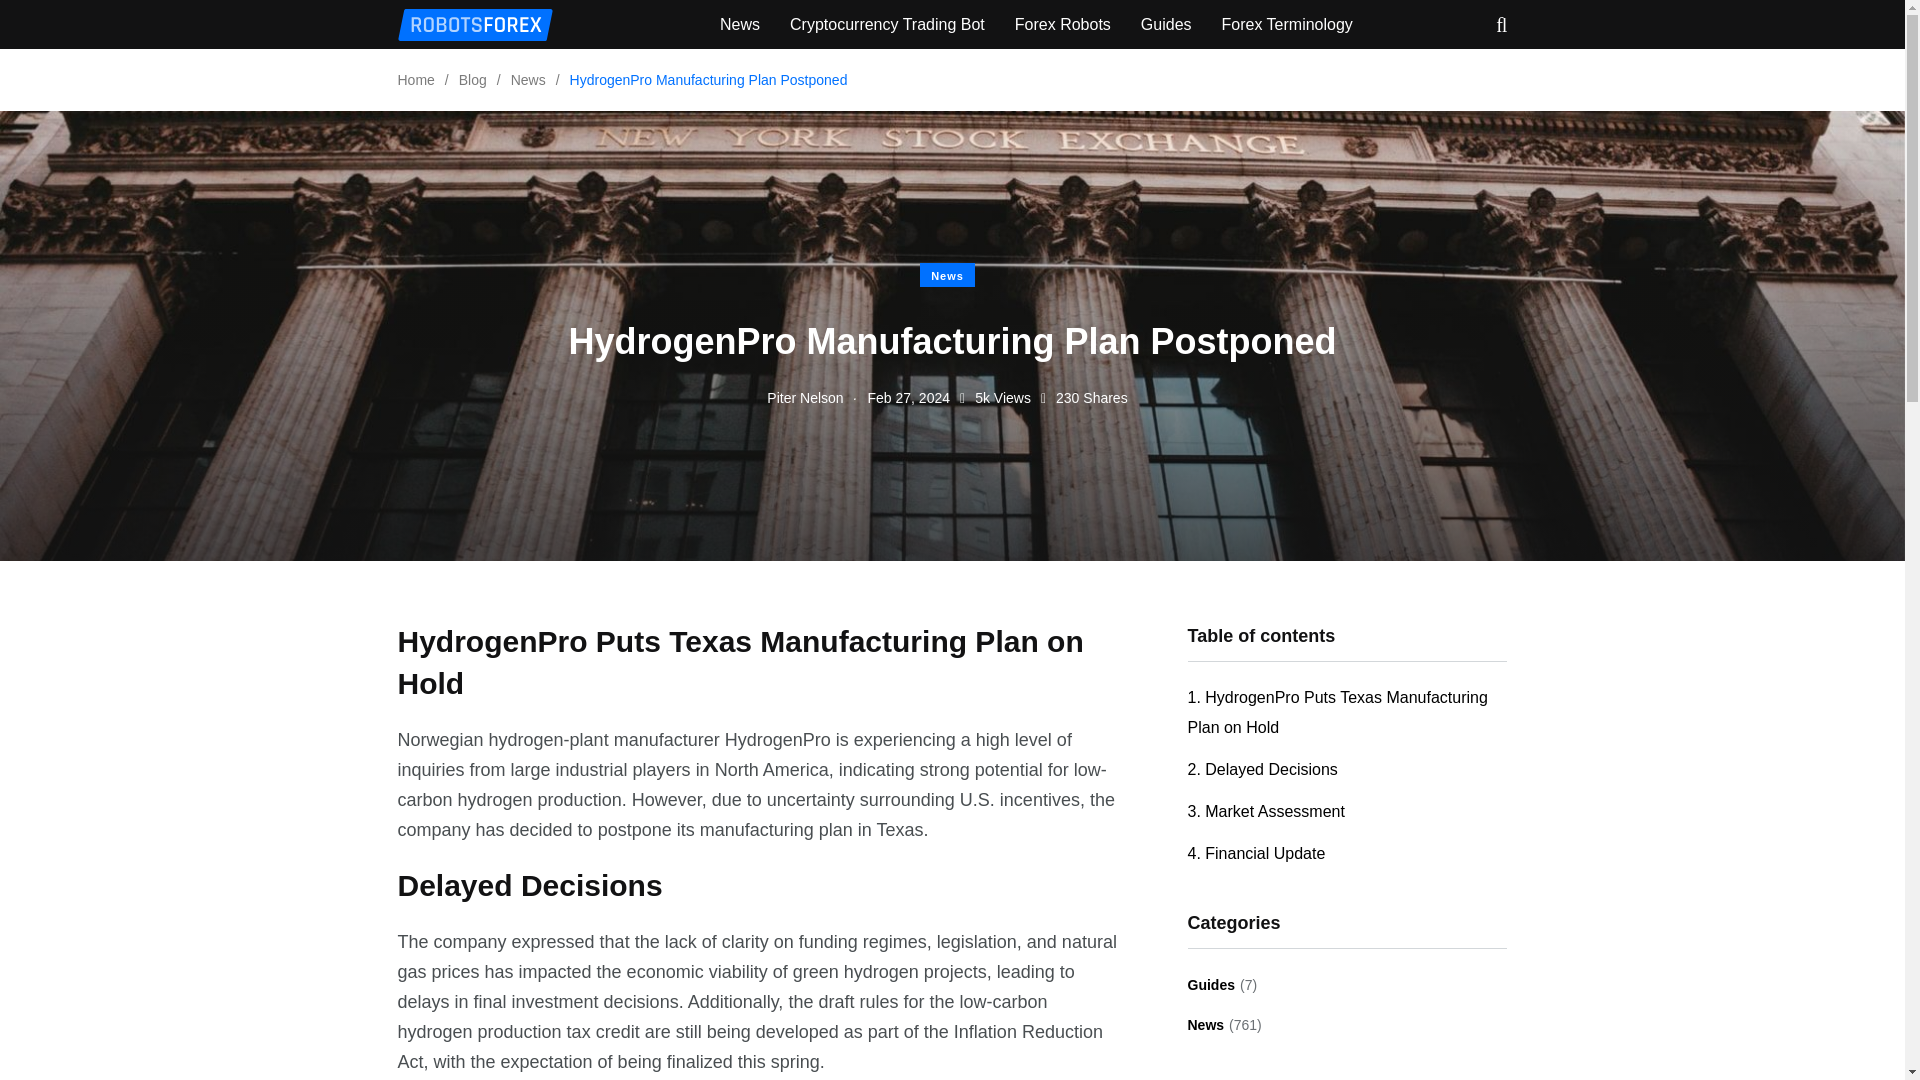 Image resolution: width=1920 pixels, height=1080 pixels. Describe the element at coordinates (740, 24) in the screenshot. I see `News` at that location.